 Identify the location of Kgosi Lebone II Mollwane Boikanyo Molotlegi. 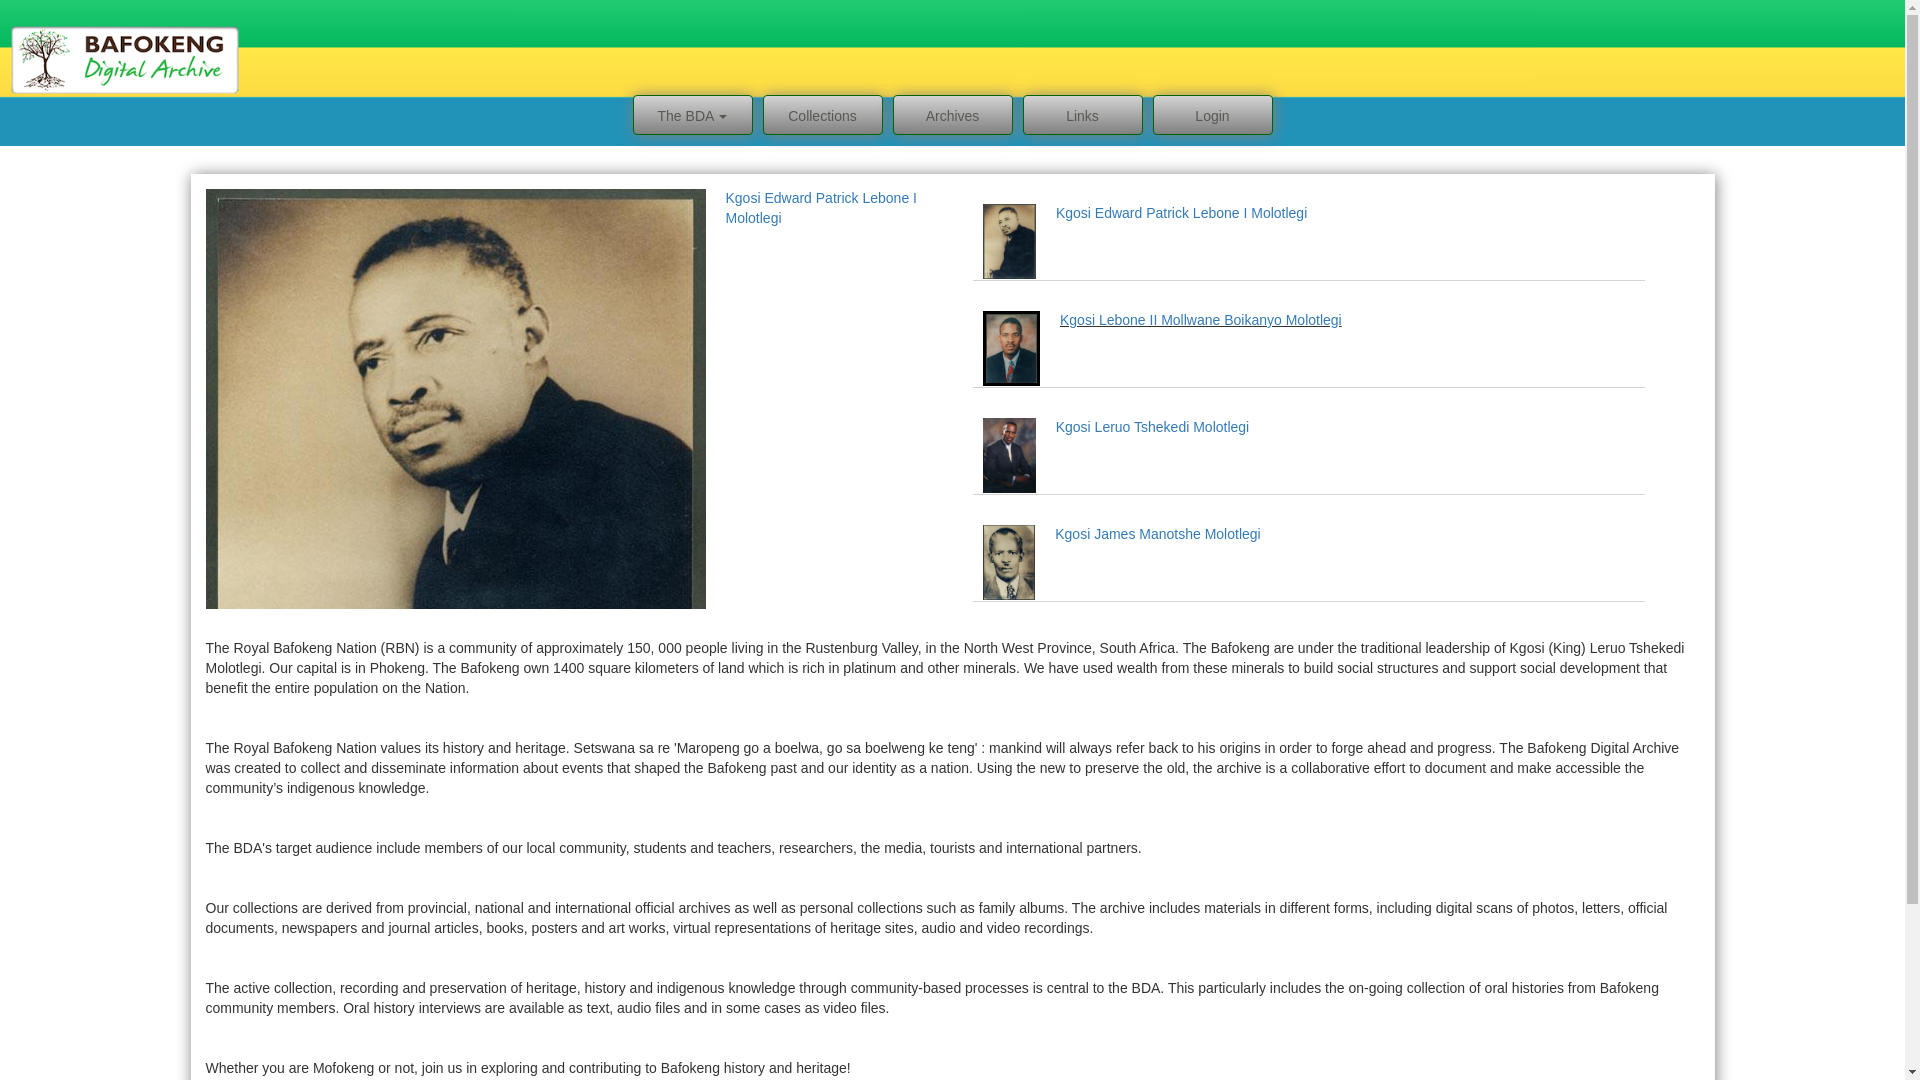
(1200, 320).